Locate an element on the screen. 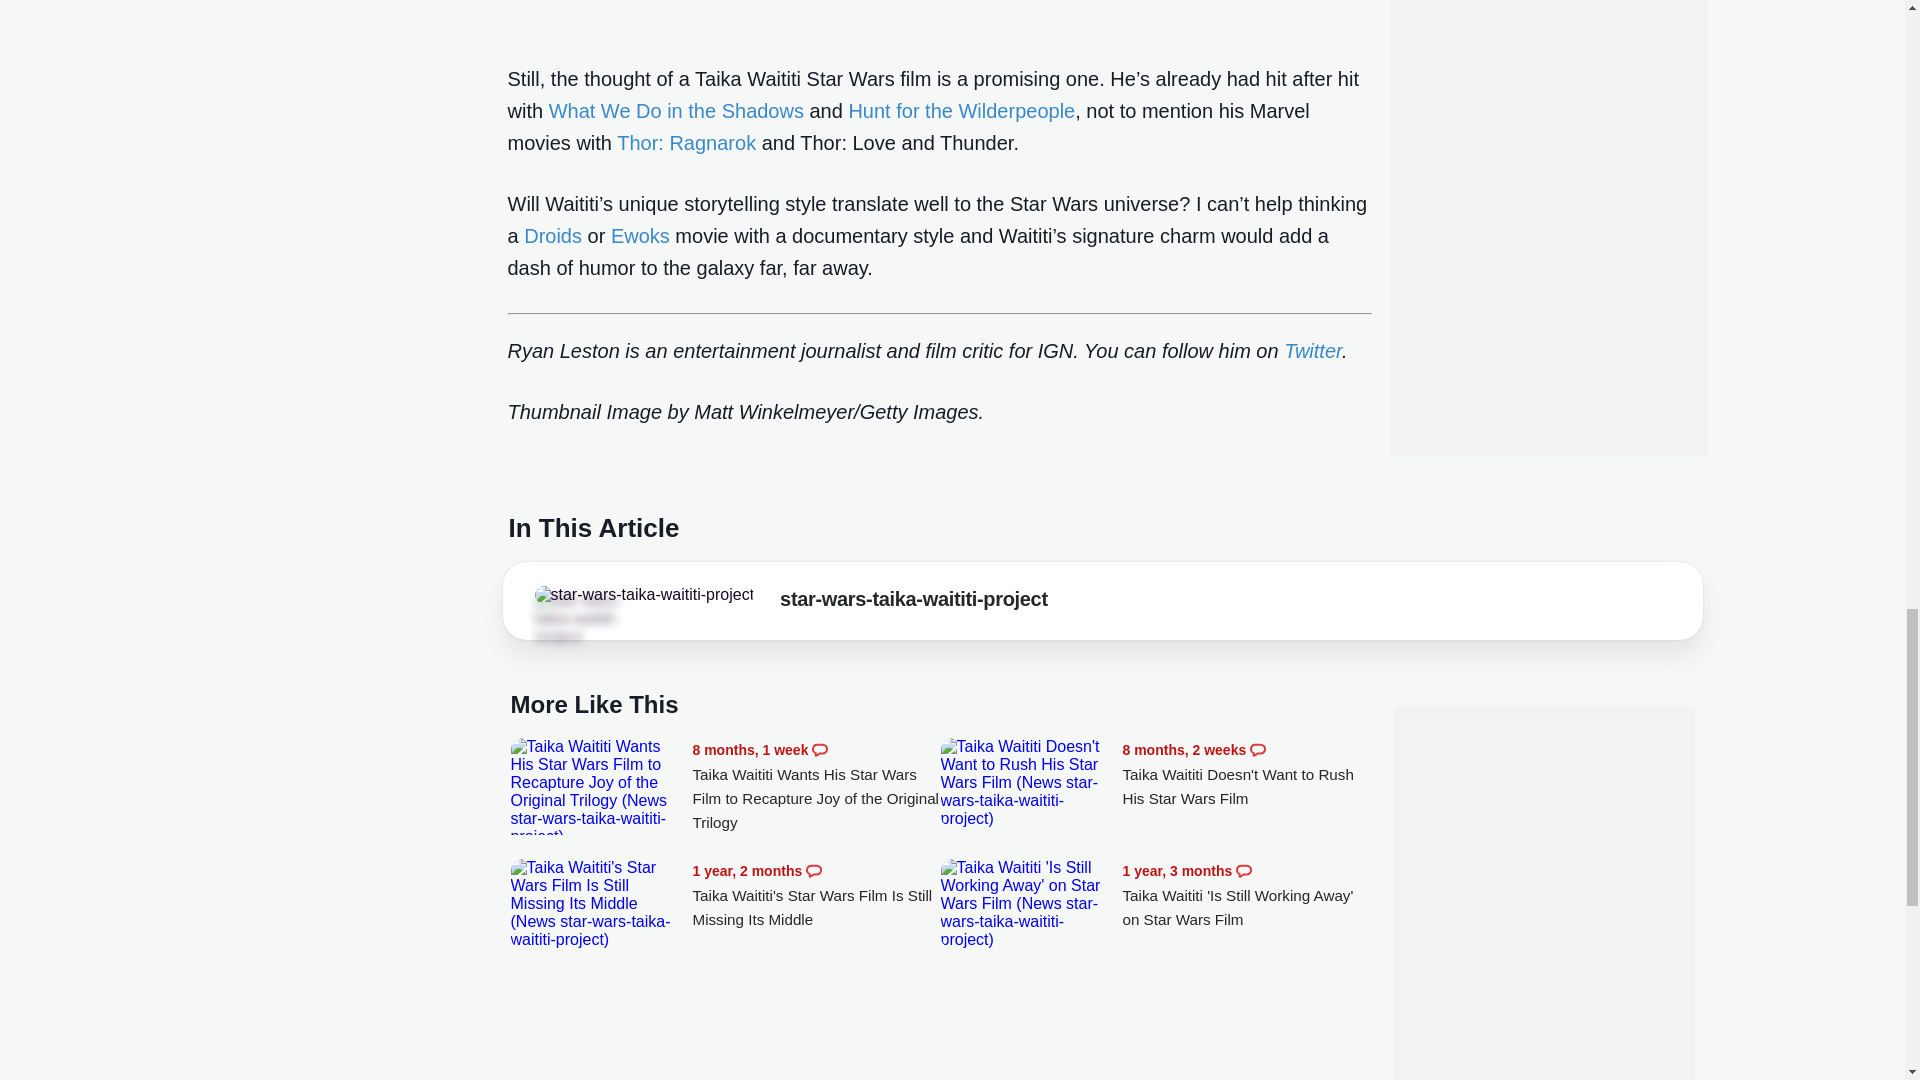 The width and height of the screenshot is (1920, 1080). Taika Waititi's Star Wars Film Is Still Missing Its Middle is located at coordinates (816, 895).